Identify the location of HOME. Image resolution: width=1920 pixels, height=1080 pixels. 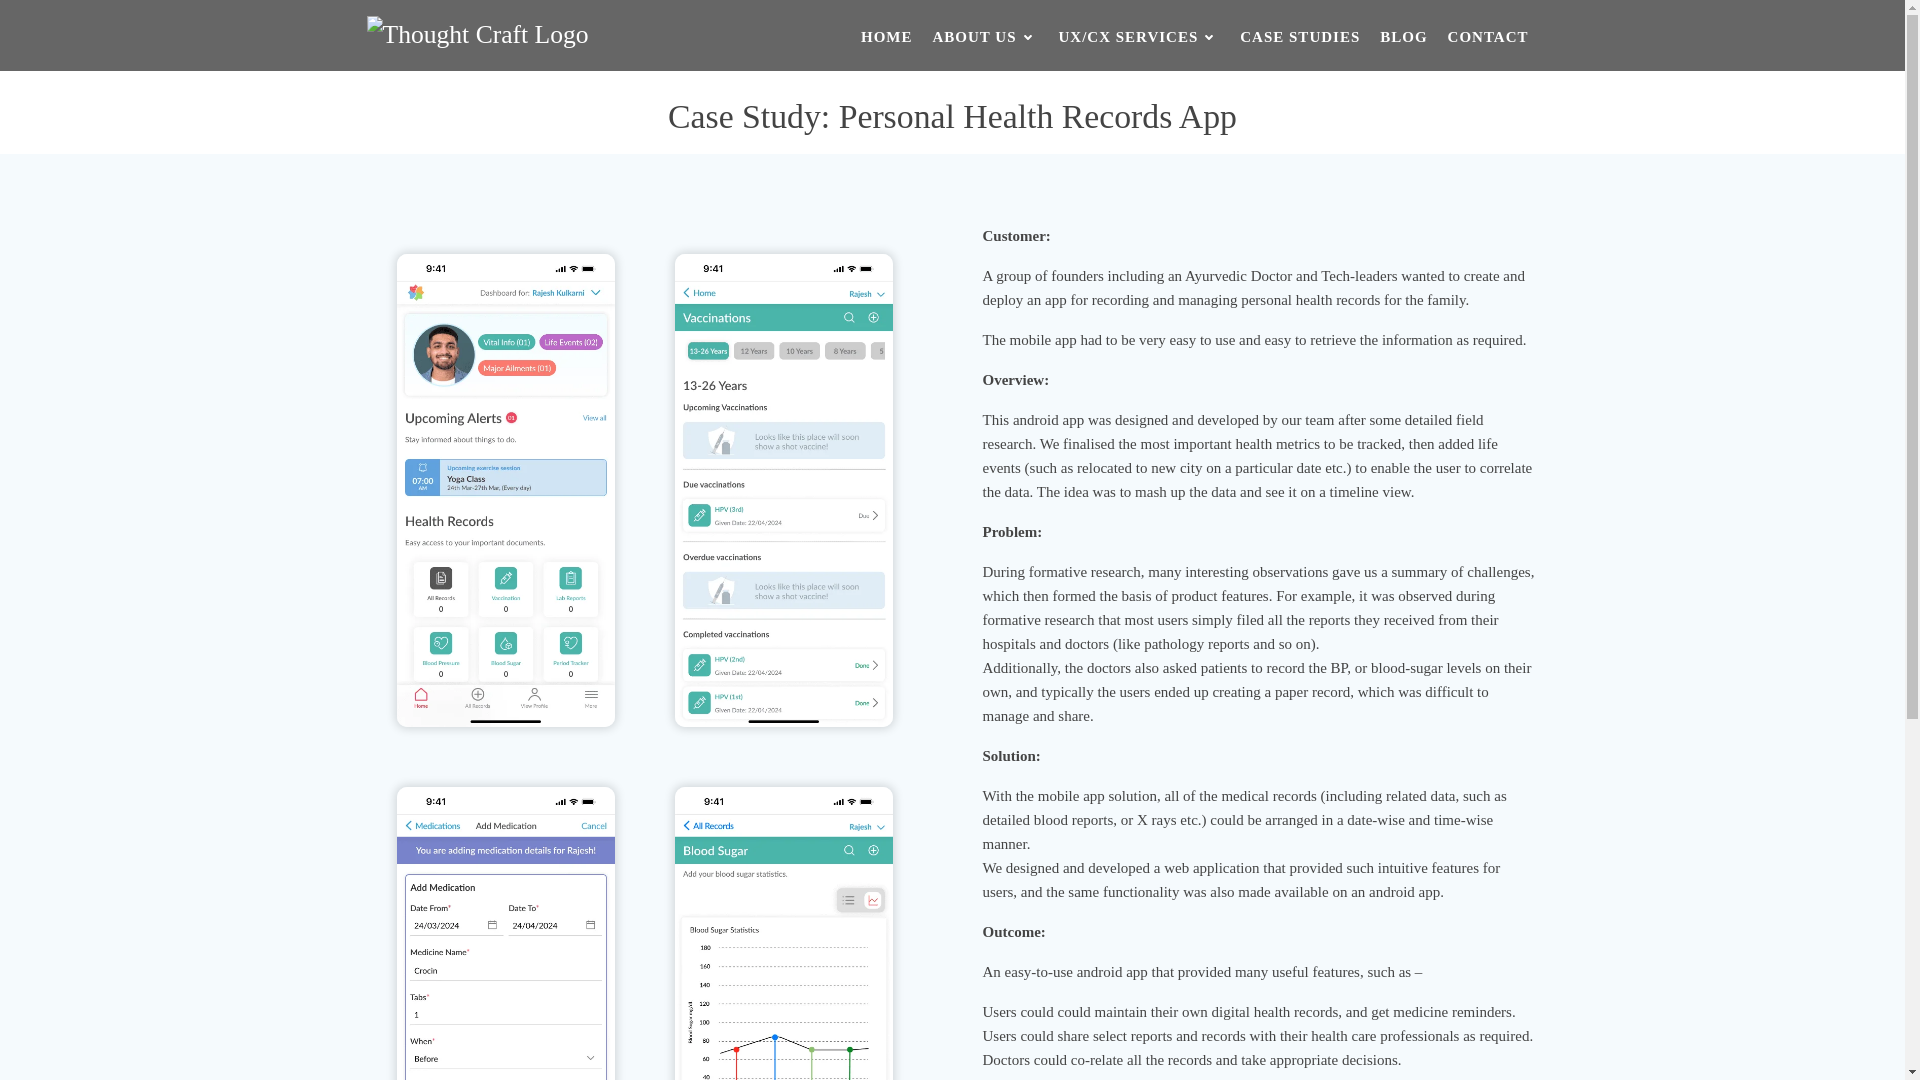
(886, 37).